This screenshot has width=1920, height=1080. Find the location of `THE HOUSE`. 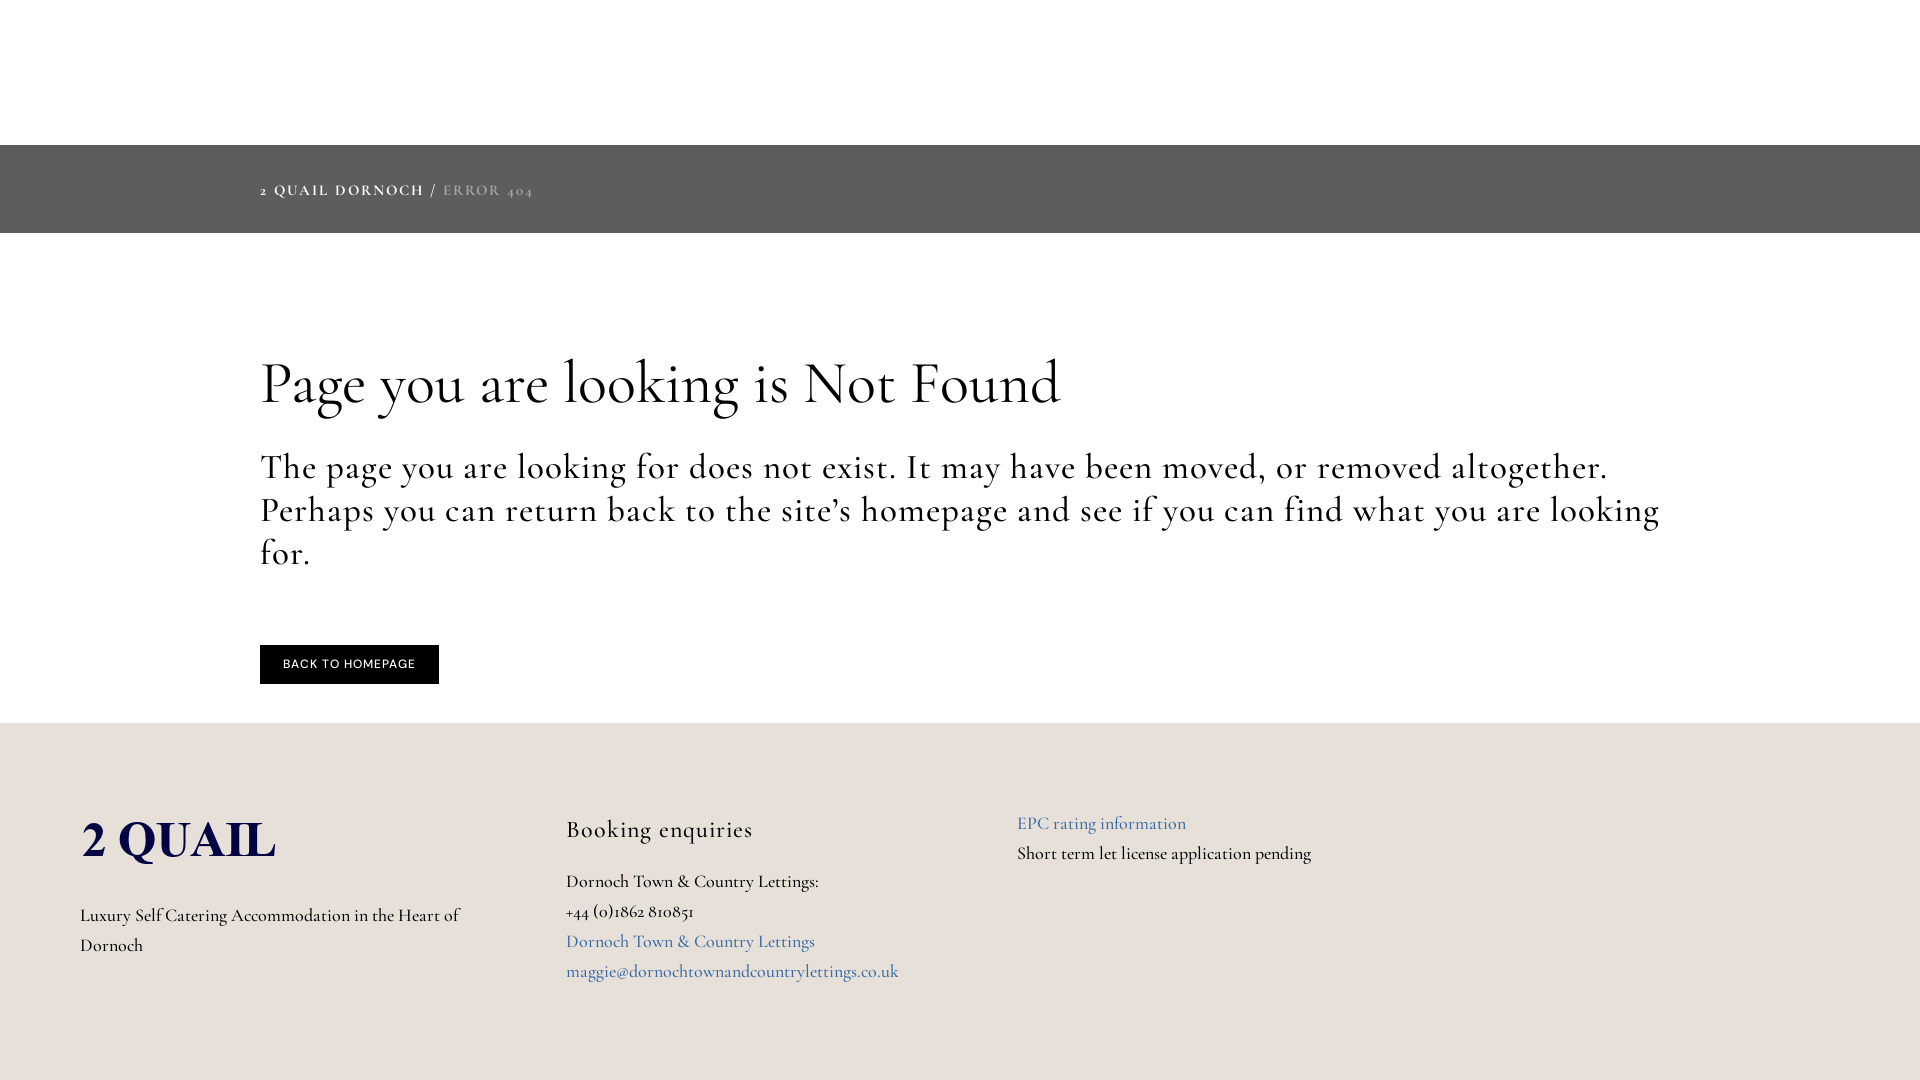

THE HOUSE is located at coordinates (1334, 72).